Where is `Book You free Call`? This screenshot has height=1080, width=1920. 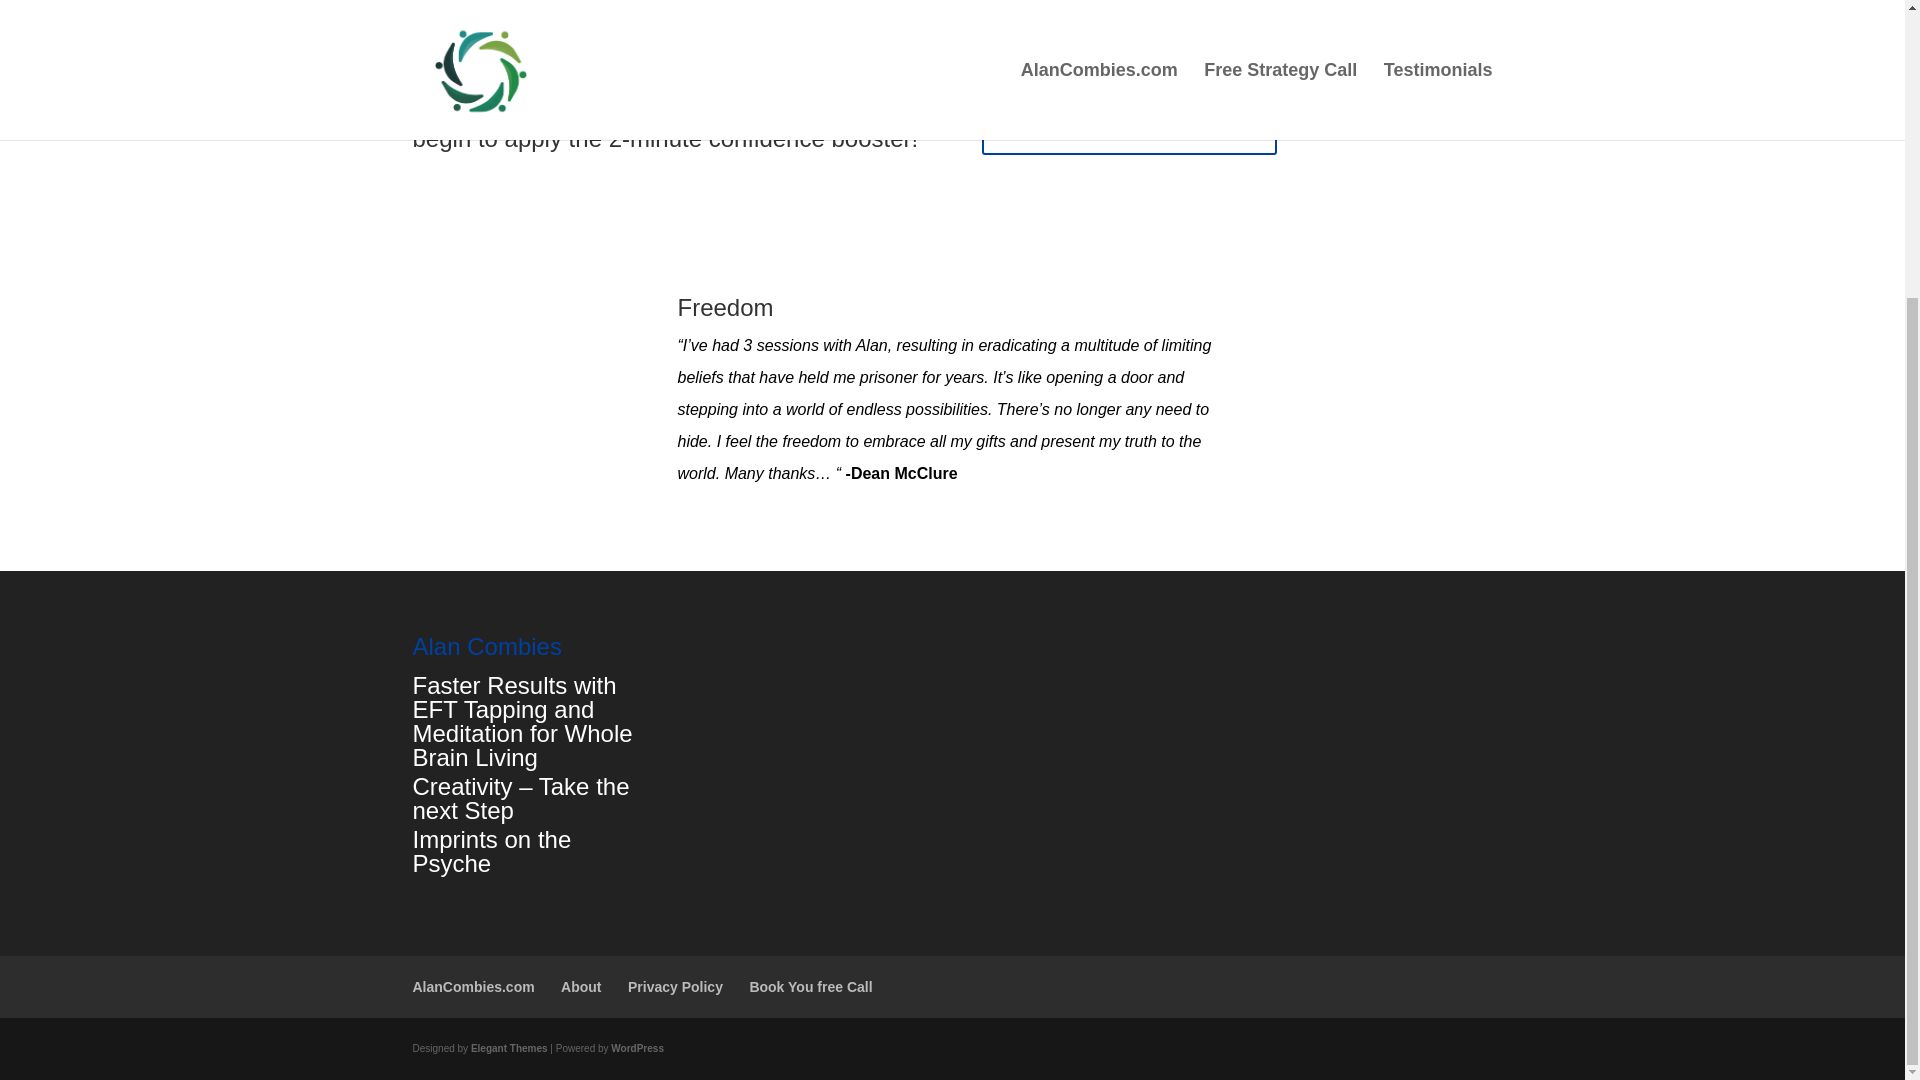
Book You free Call is located at coordinates (810, 986).